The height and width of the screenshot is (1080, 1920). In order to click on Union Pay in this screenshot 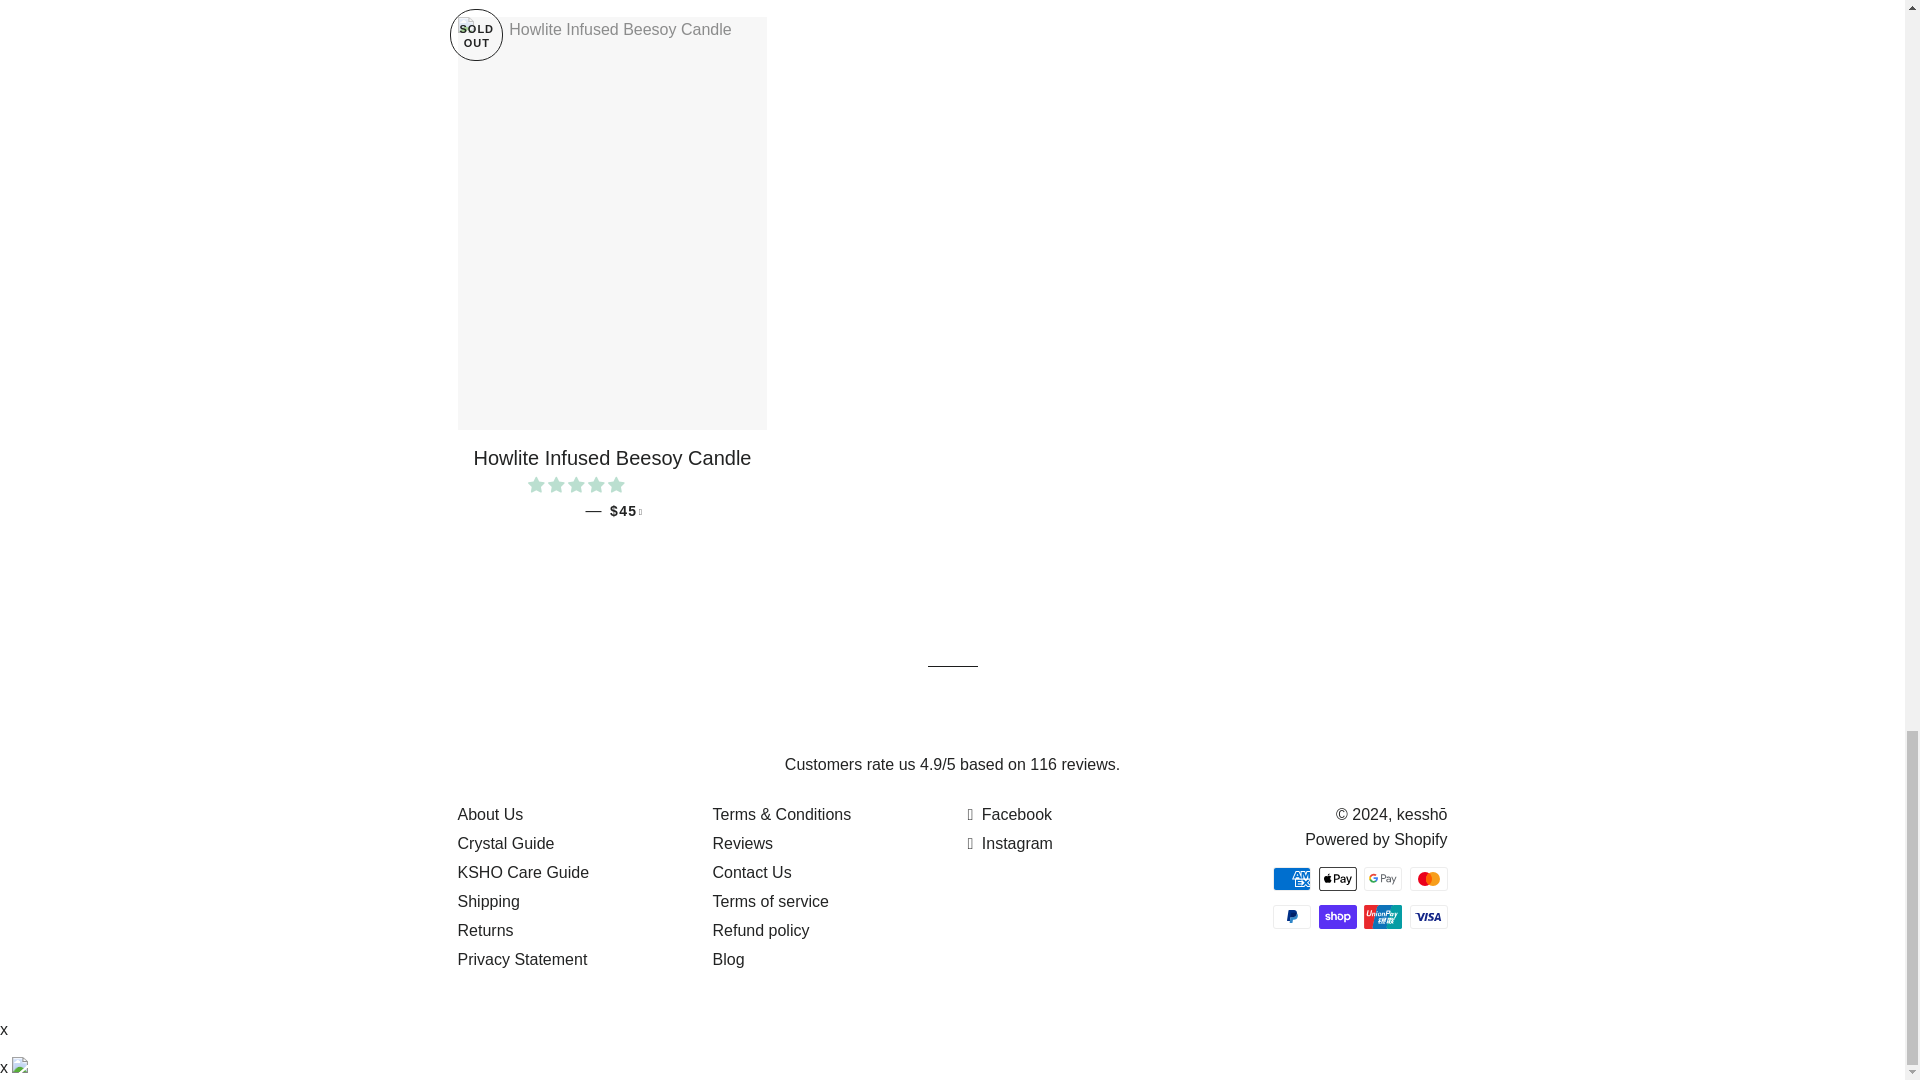, I will do `click(1382, 916)`.